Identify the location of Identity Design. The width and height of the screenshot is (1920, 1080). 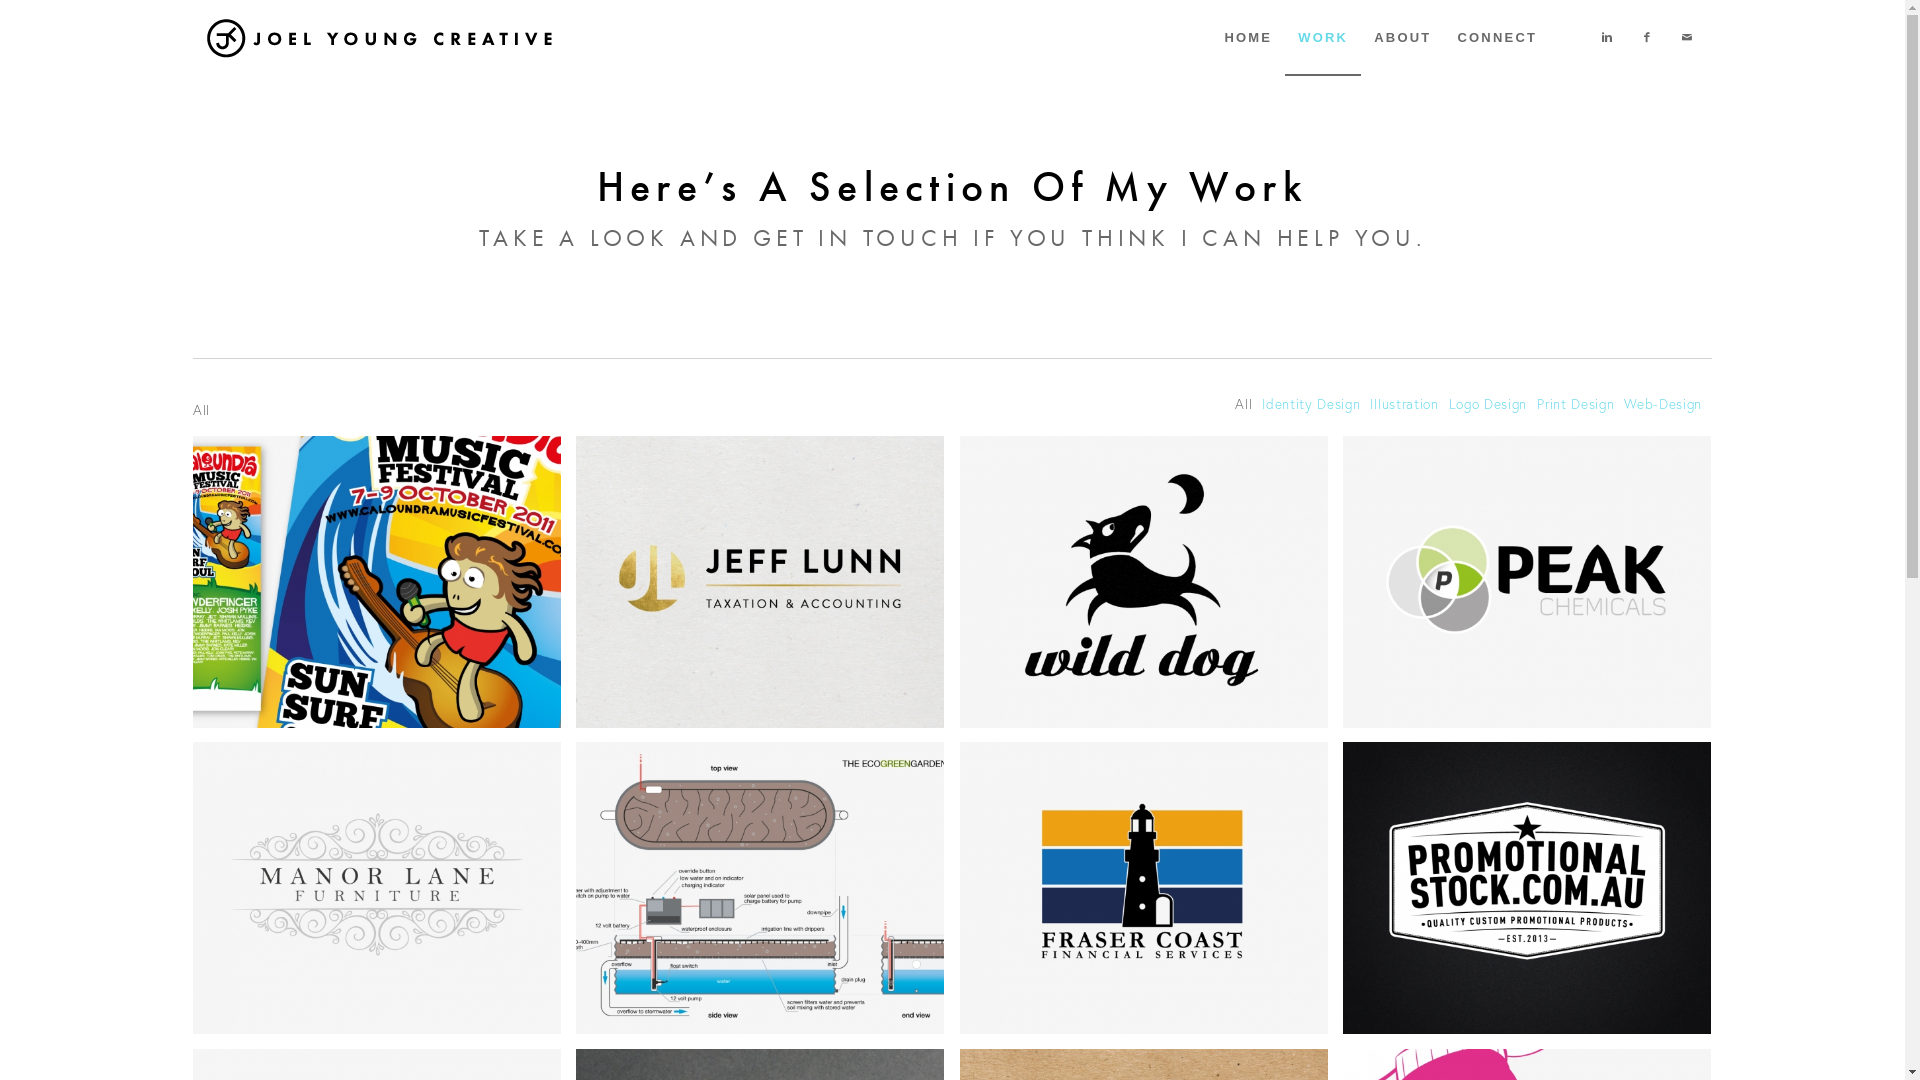
(1311, 406).